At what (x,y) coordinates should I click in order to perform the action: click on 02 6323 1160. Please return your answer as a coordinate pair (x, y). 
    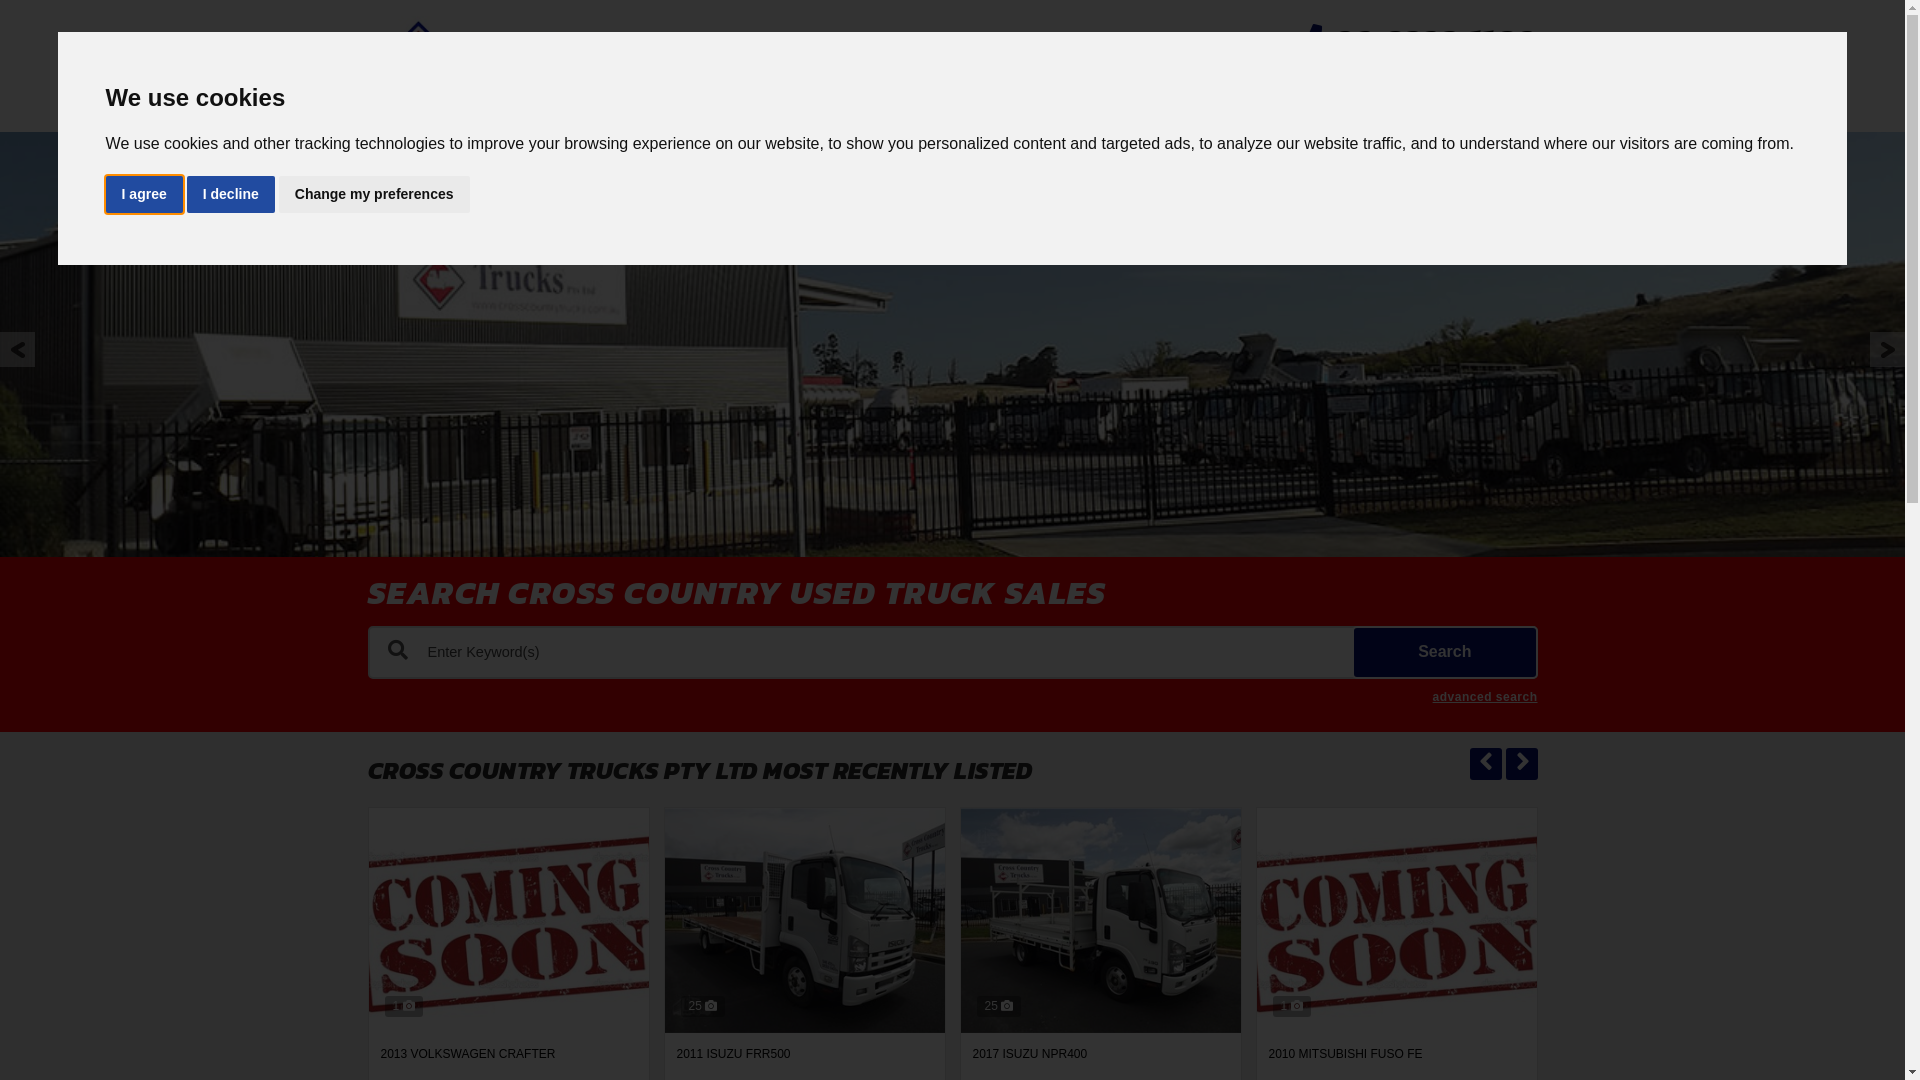
    Looking at the image, I should click on (1435, 41).